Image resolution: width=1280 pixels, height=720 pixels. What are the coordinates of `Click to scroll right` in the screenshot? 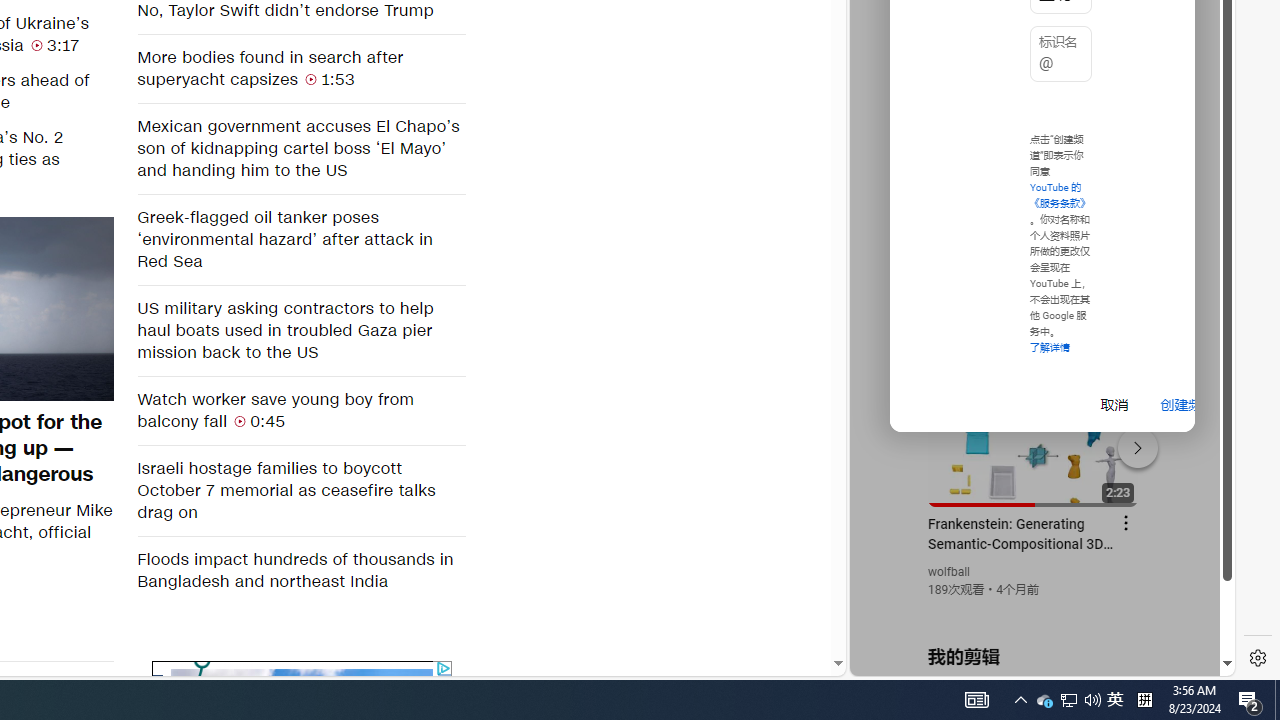 It's located at (1196, 84).